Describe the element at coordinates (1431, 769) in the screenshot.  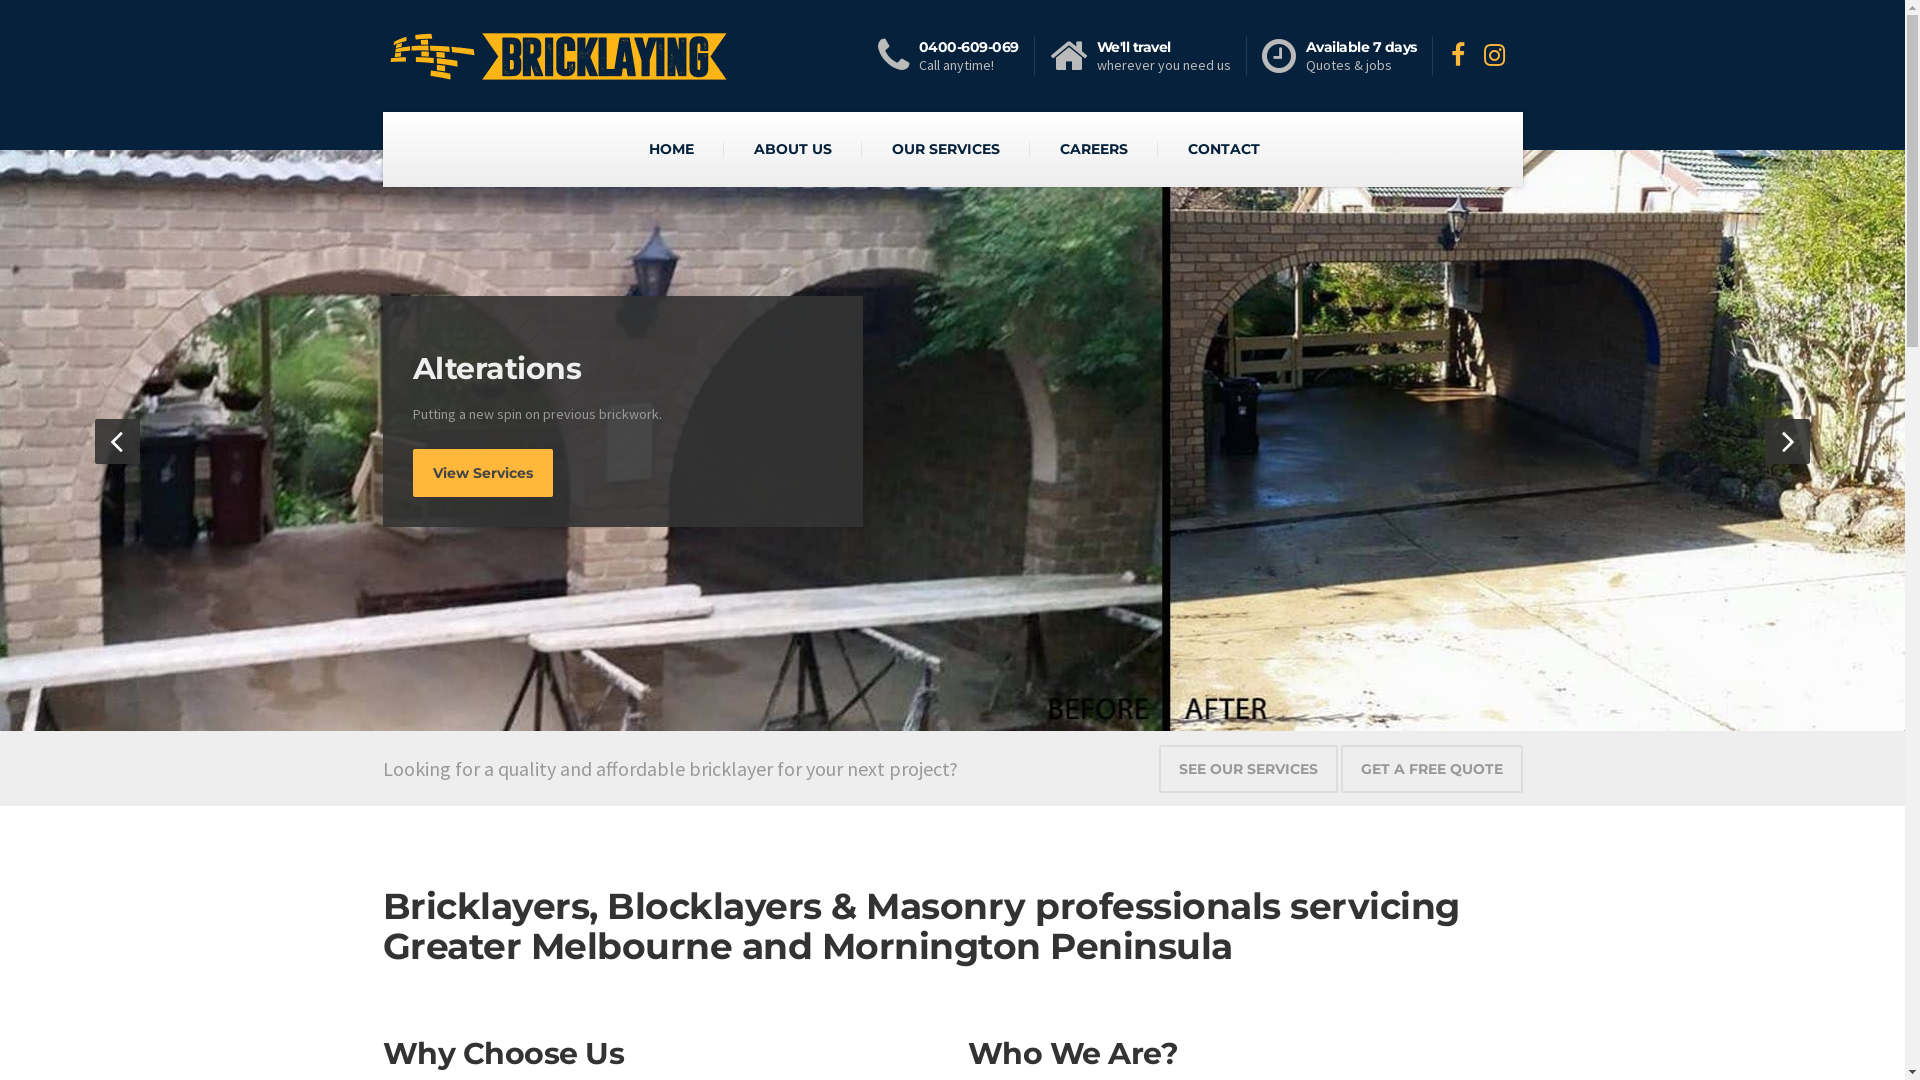
I see `GET A FREE QUOTE` at that location.